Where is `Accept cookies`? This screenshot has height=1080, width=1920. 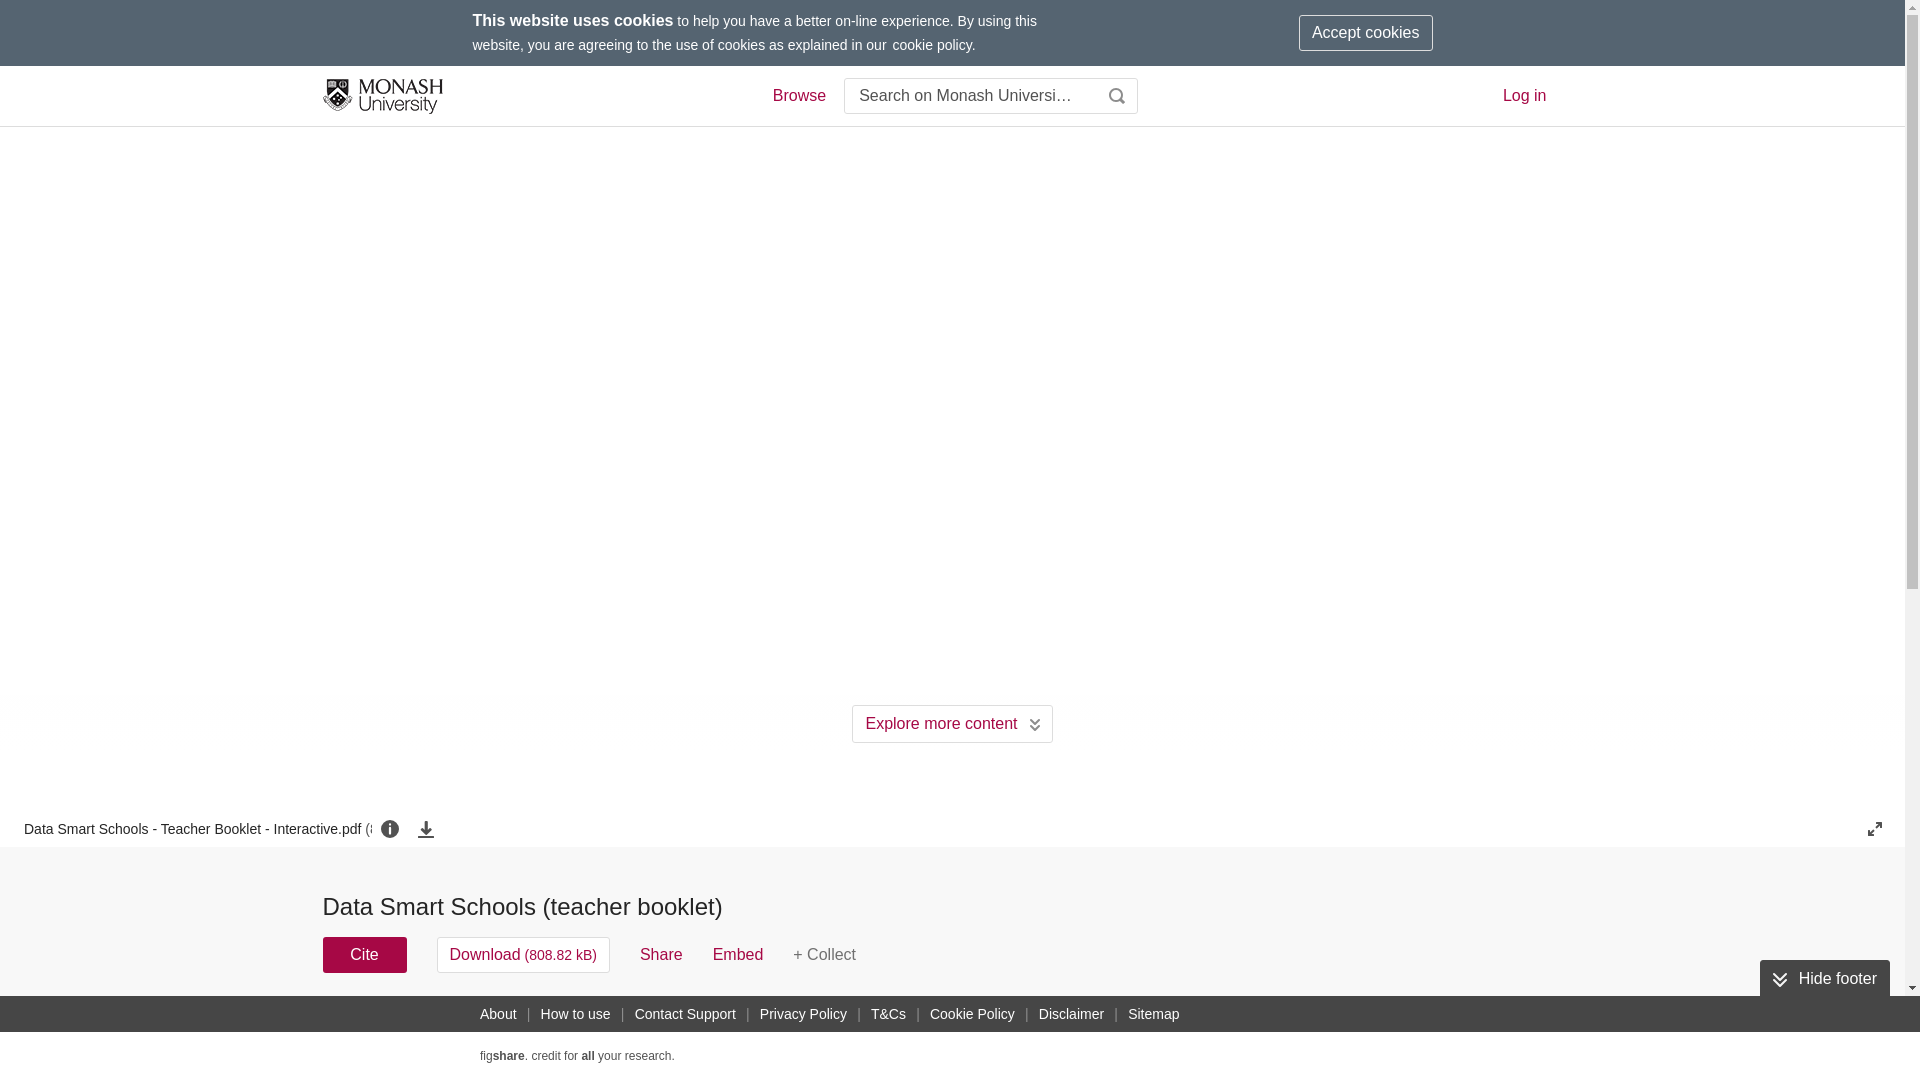 Accept cookies is located at coordinates (1366, 32).